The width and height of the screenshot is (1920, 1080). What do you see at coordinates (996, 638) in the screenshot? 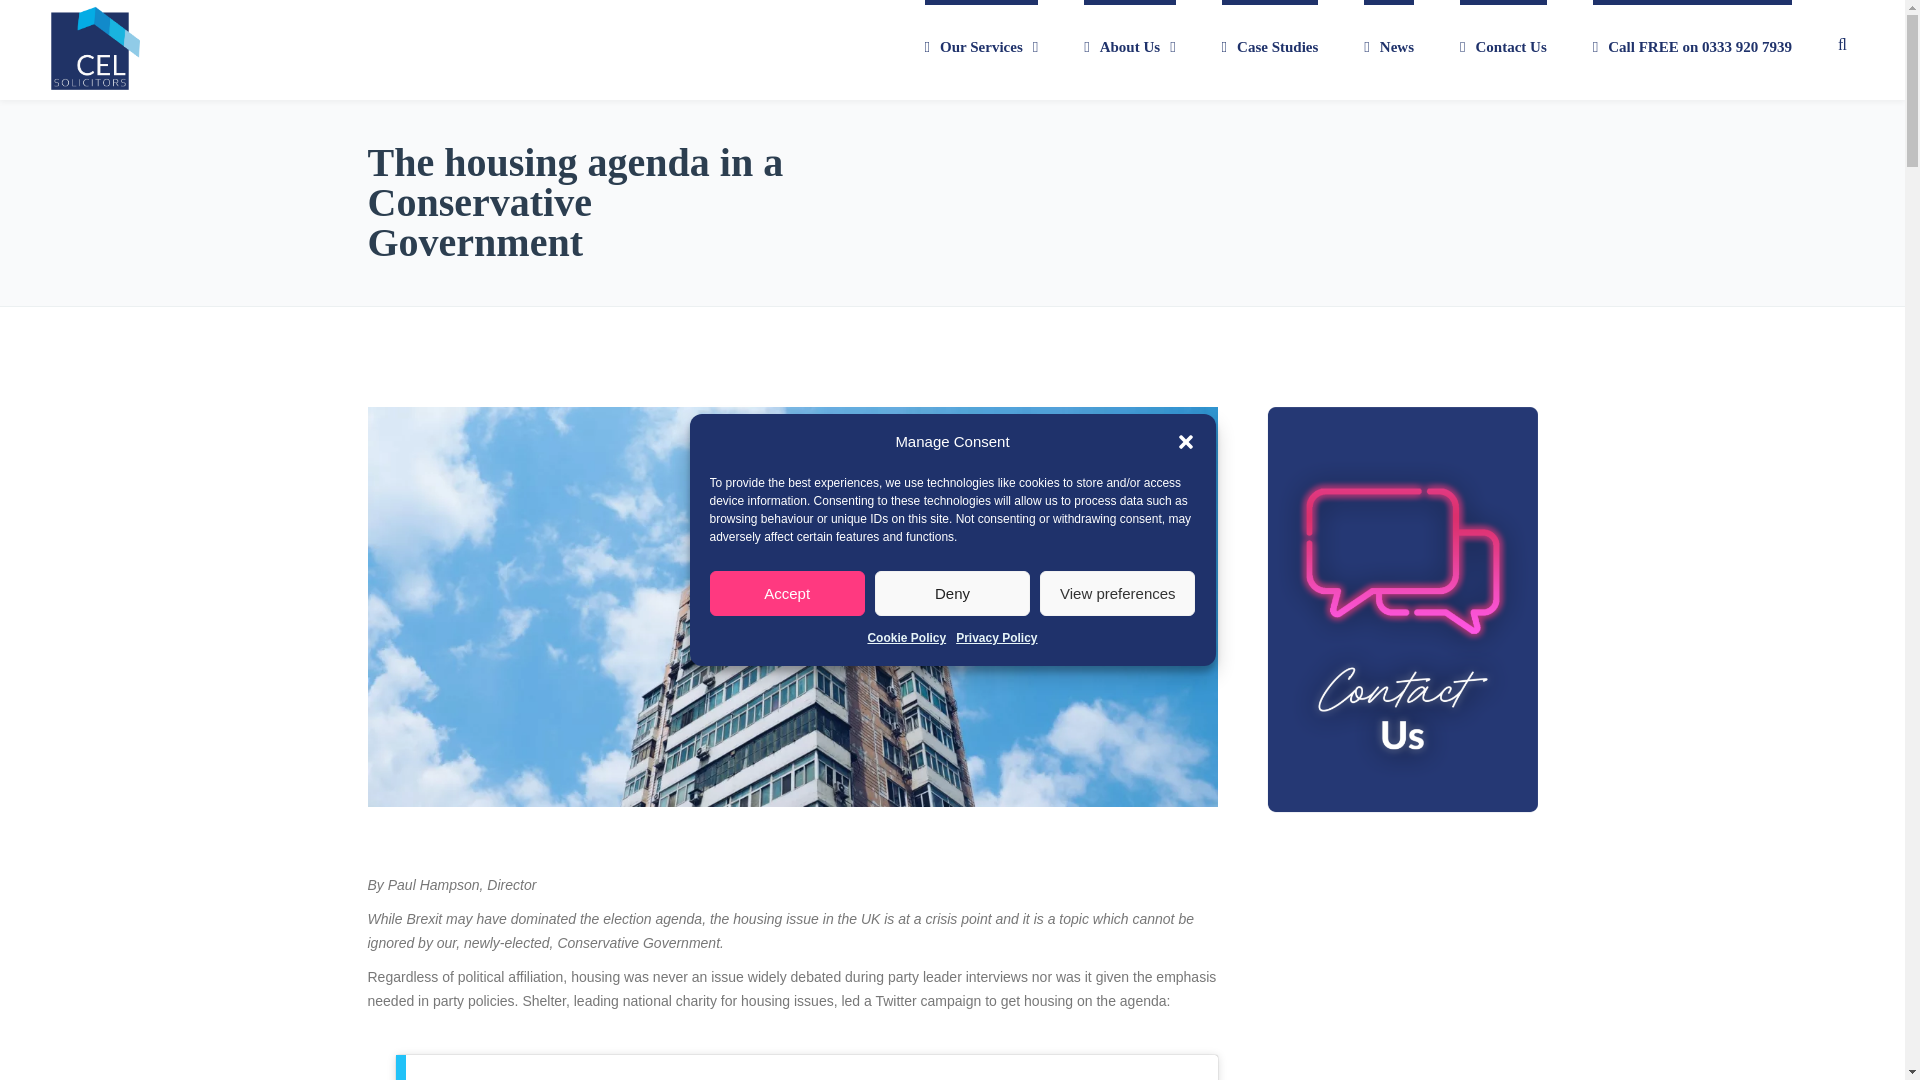
I see `Privacy Policy` at bounding box center [996, 638].